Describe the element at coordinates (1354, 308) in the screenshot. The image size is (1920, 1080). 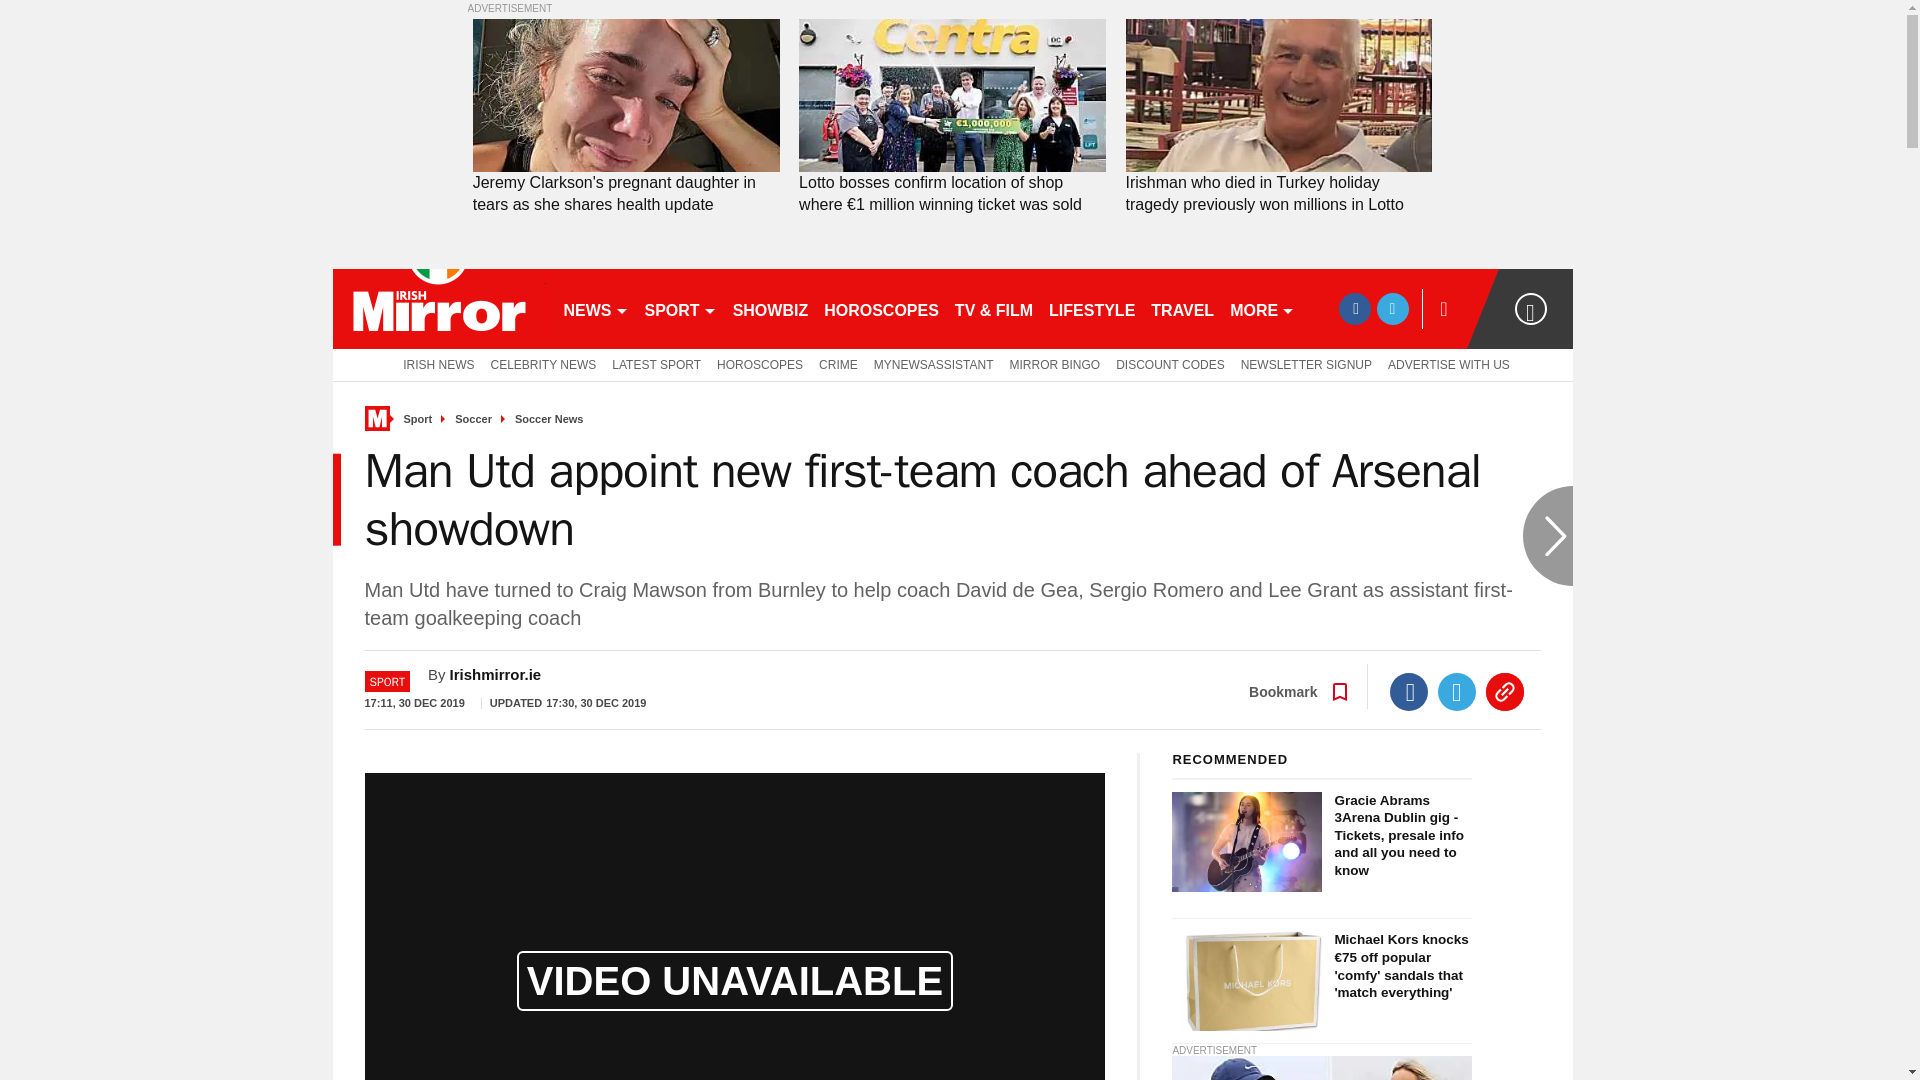
I see `facebook` at that location.